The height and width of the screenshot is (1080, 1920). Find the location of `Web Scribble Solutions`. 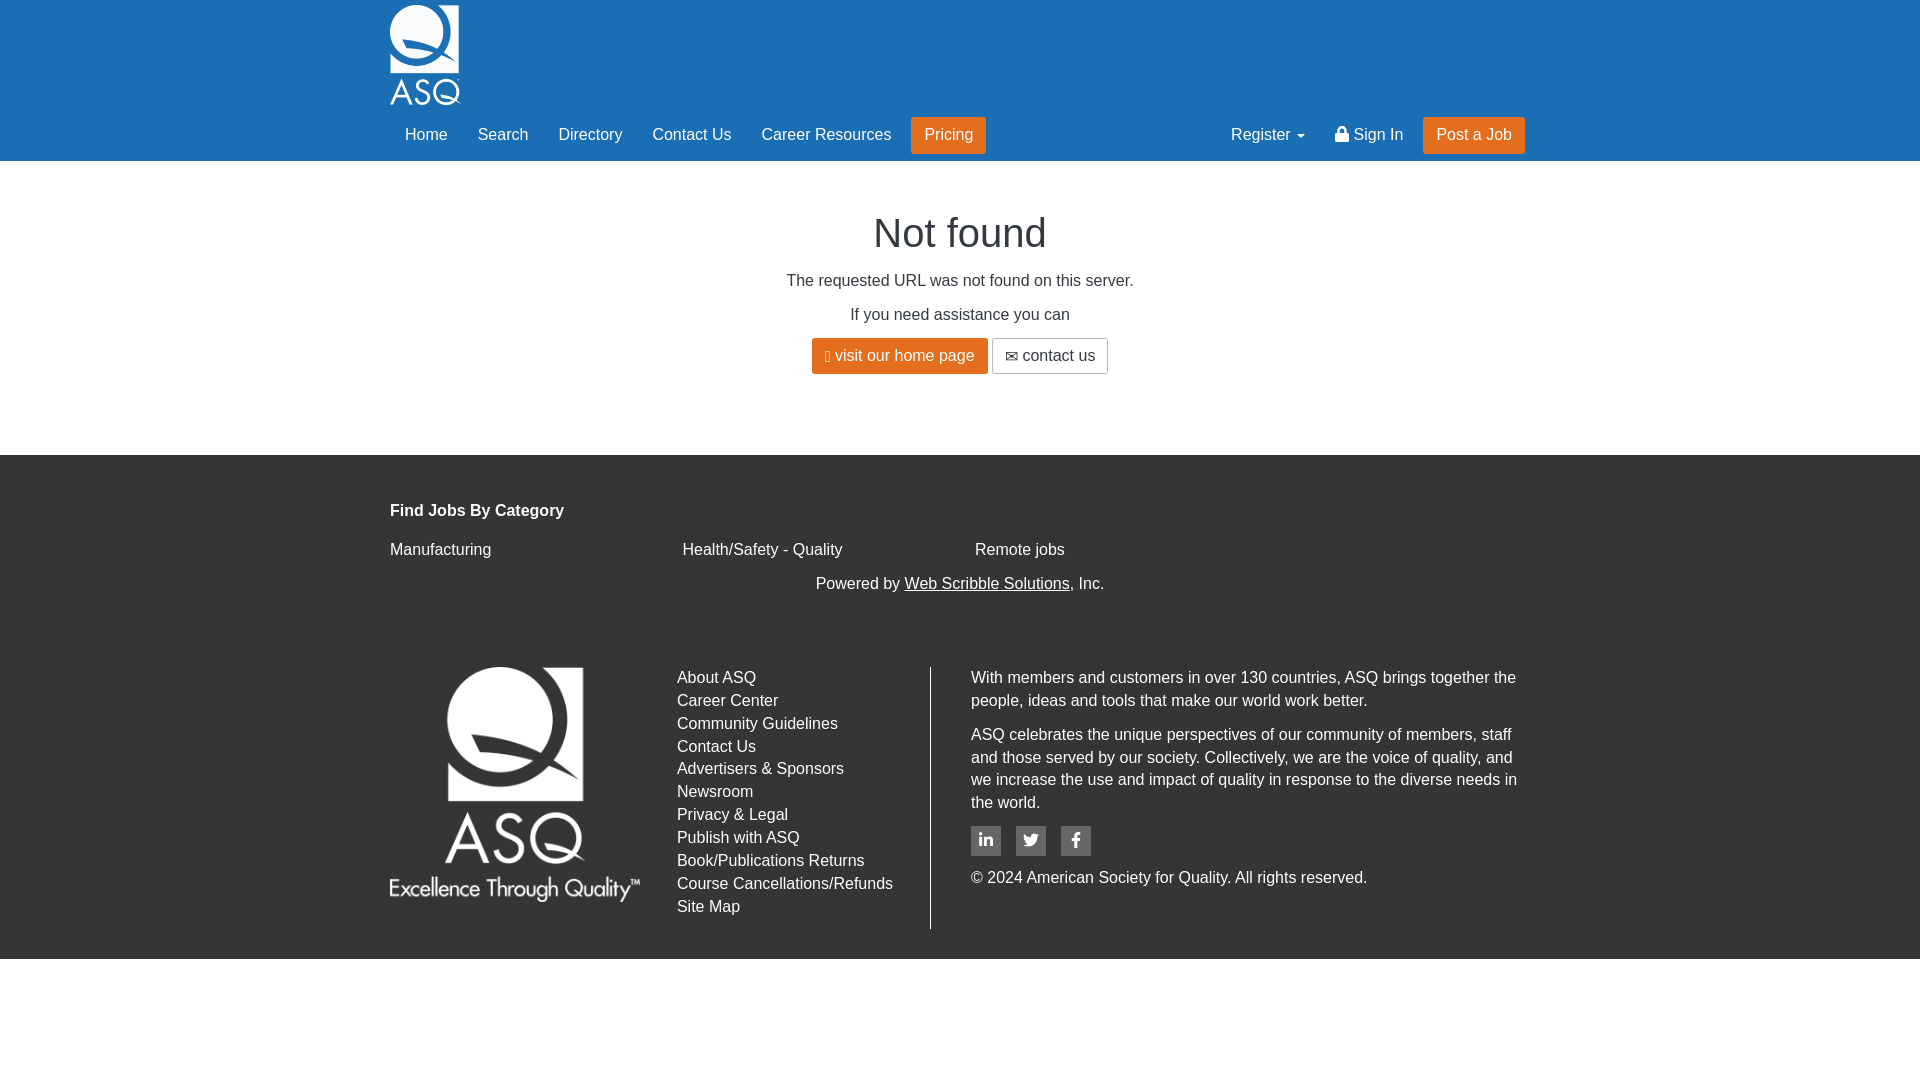

Web Scribble Solutions is located at coordinates (986, 582).